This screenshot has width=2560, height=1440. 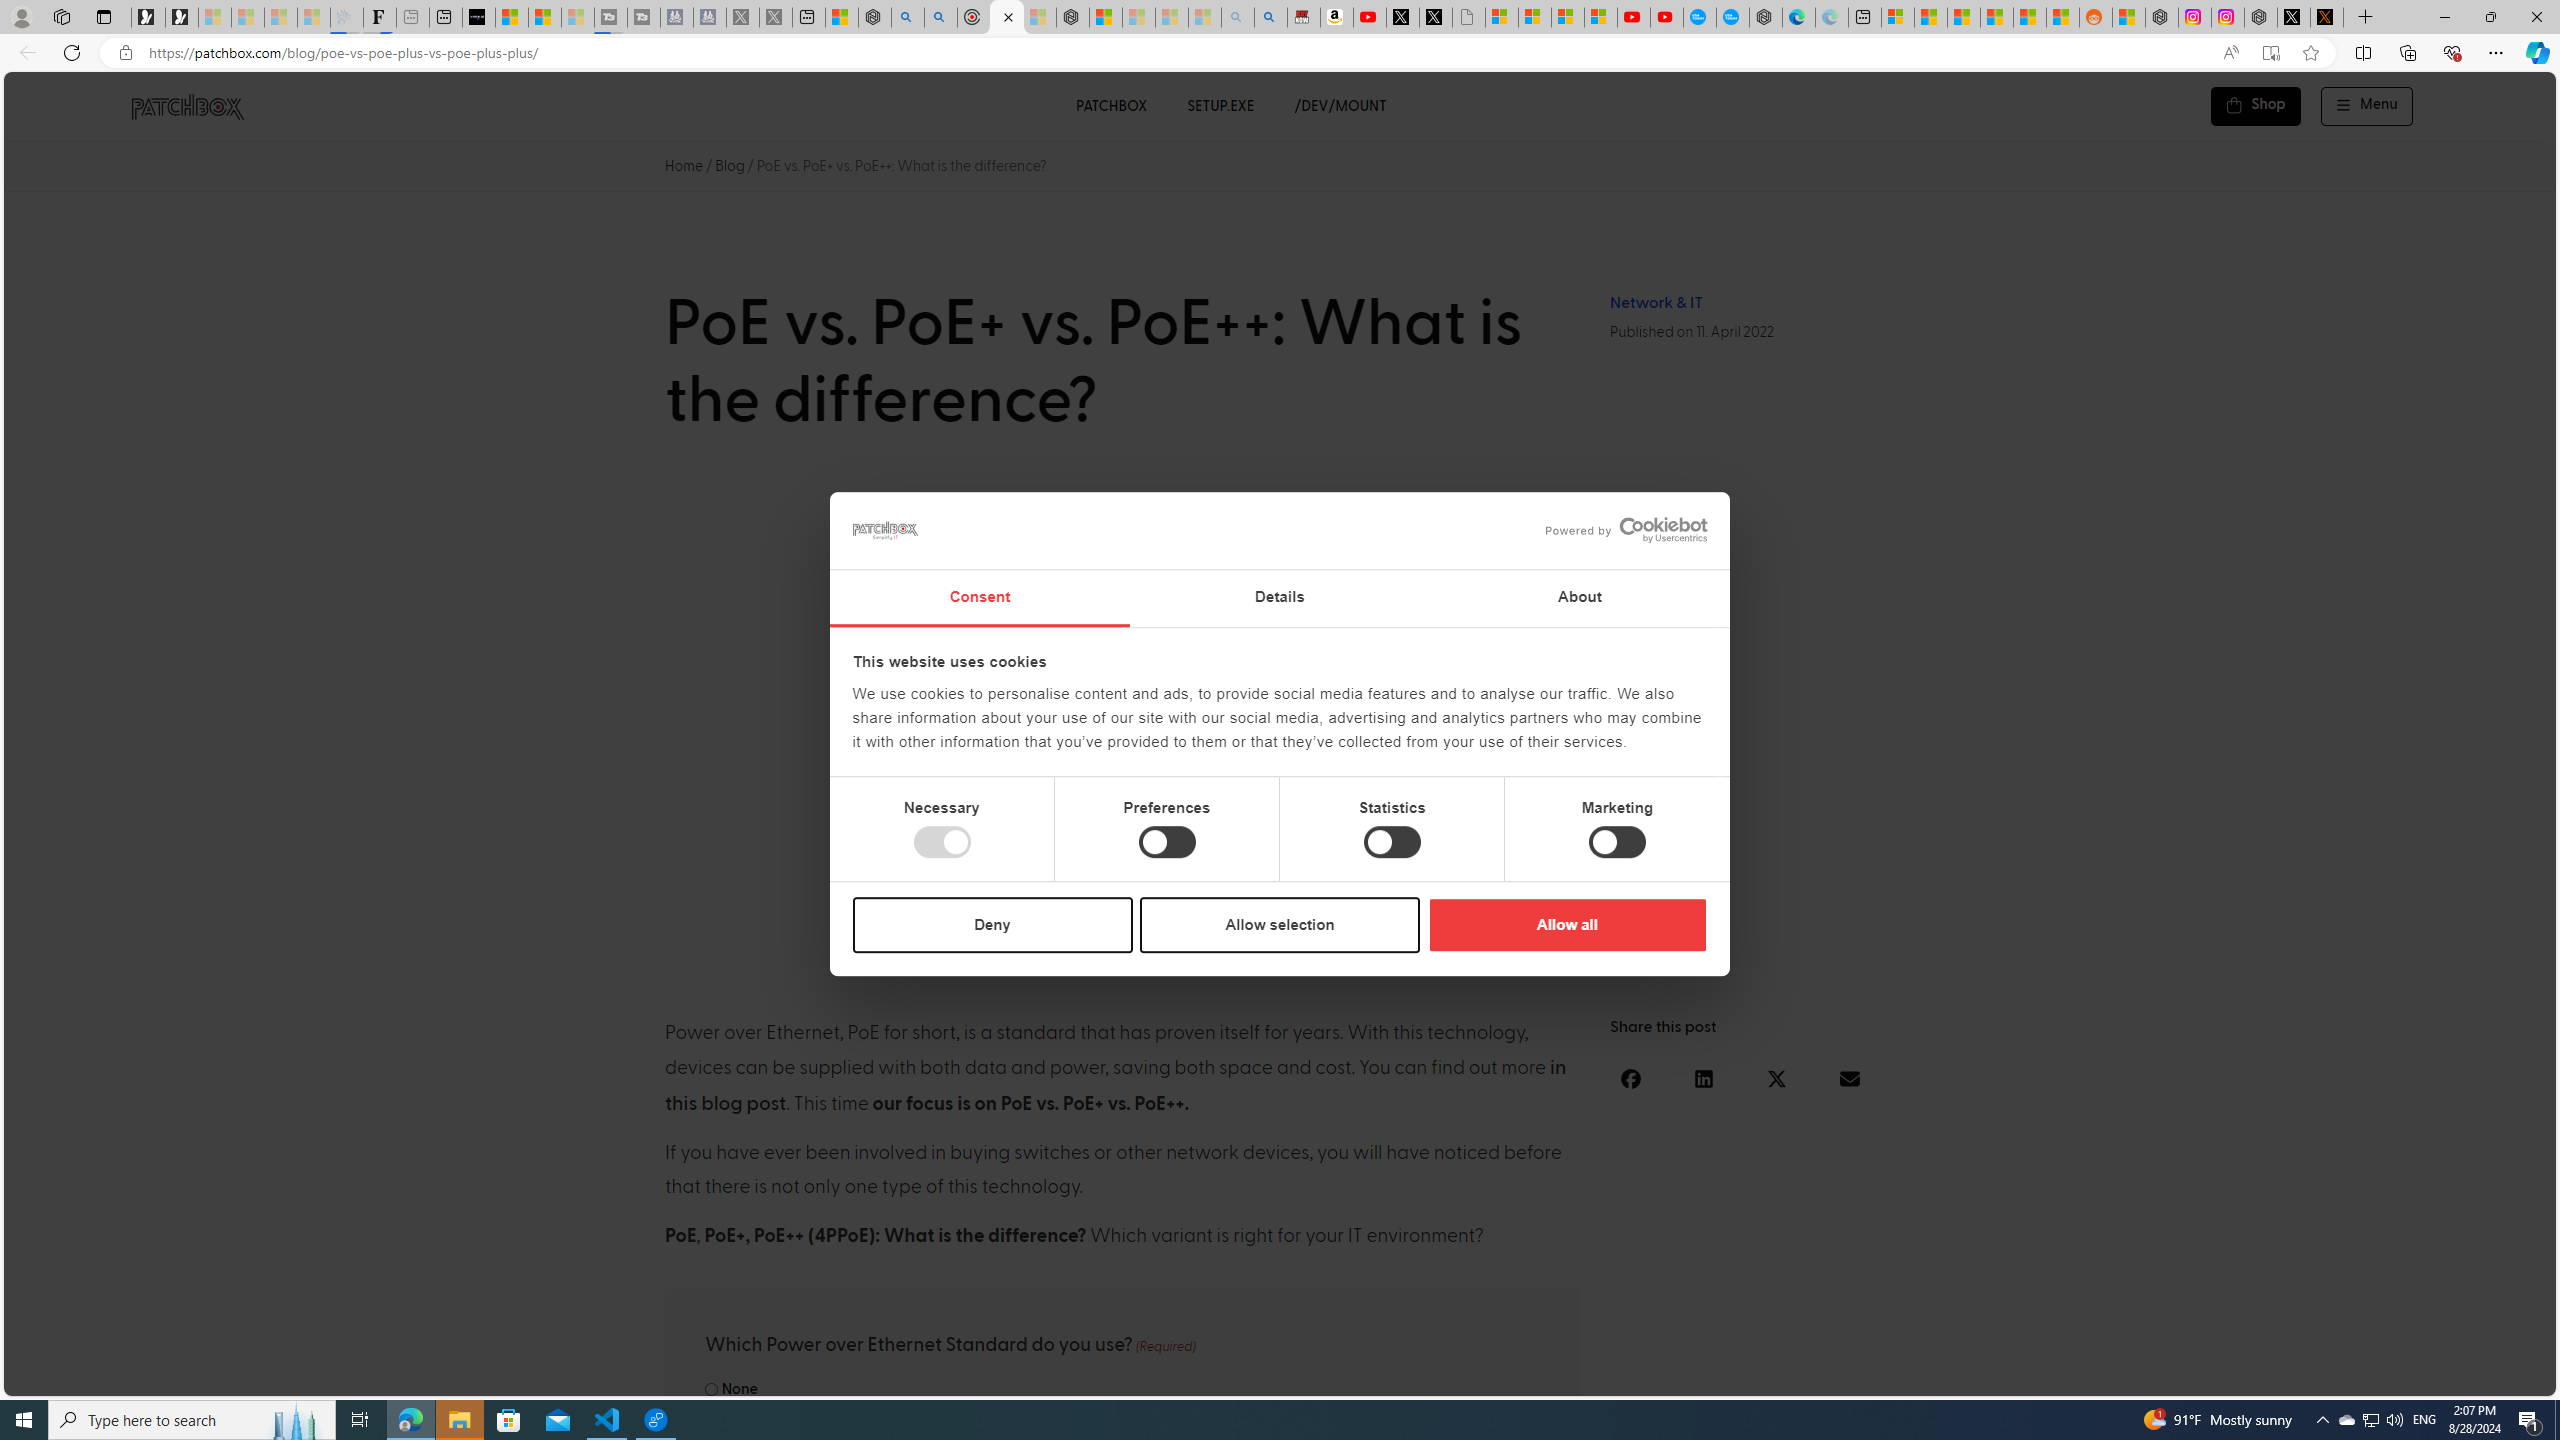 I want to click on None, so click(x=710, y=1389).